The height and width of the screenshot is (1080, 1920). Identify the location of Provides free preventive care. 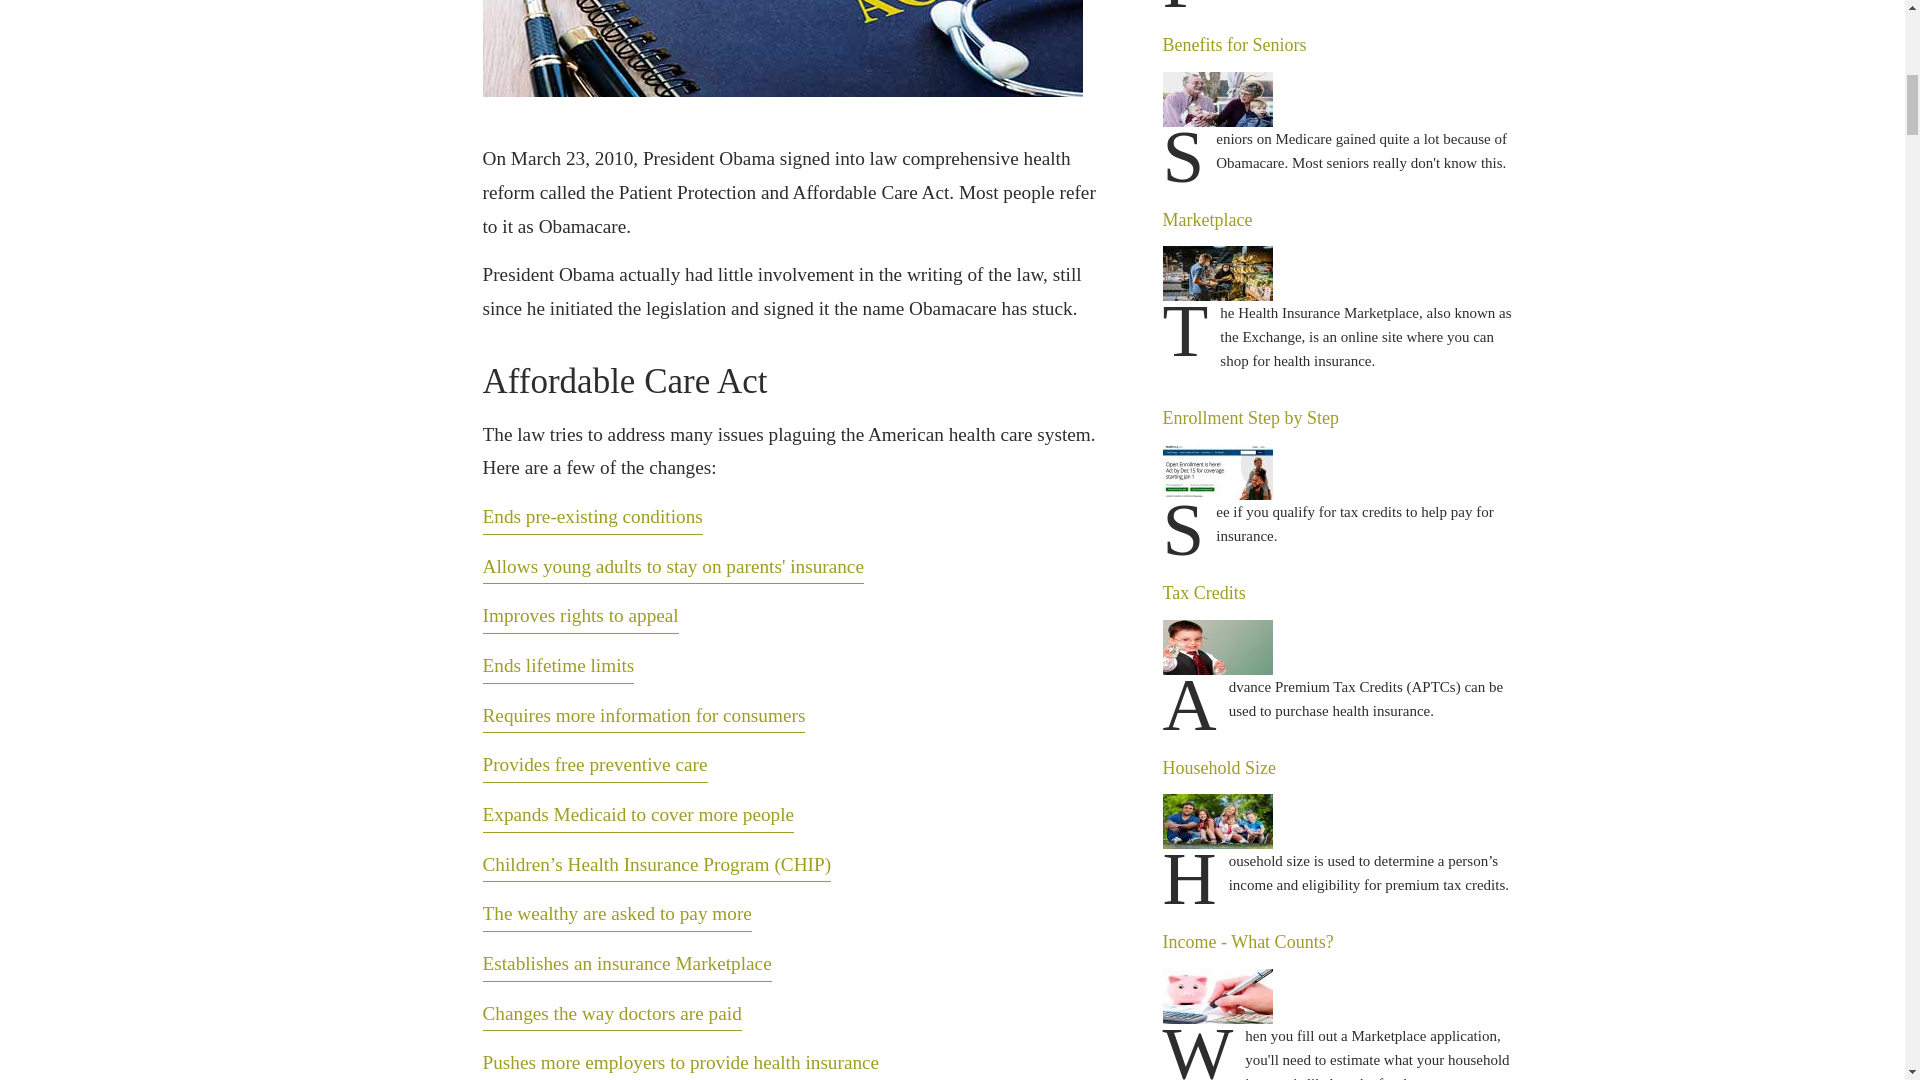
(594, 766).